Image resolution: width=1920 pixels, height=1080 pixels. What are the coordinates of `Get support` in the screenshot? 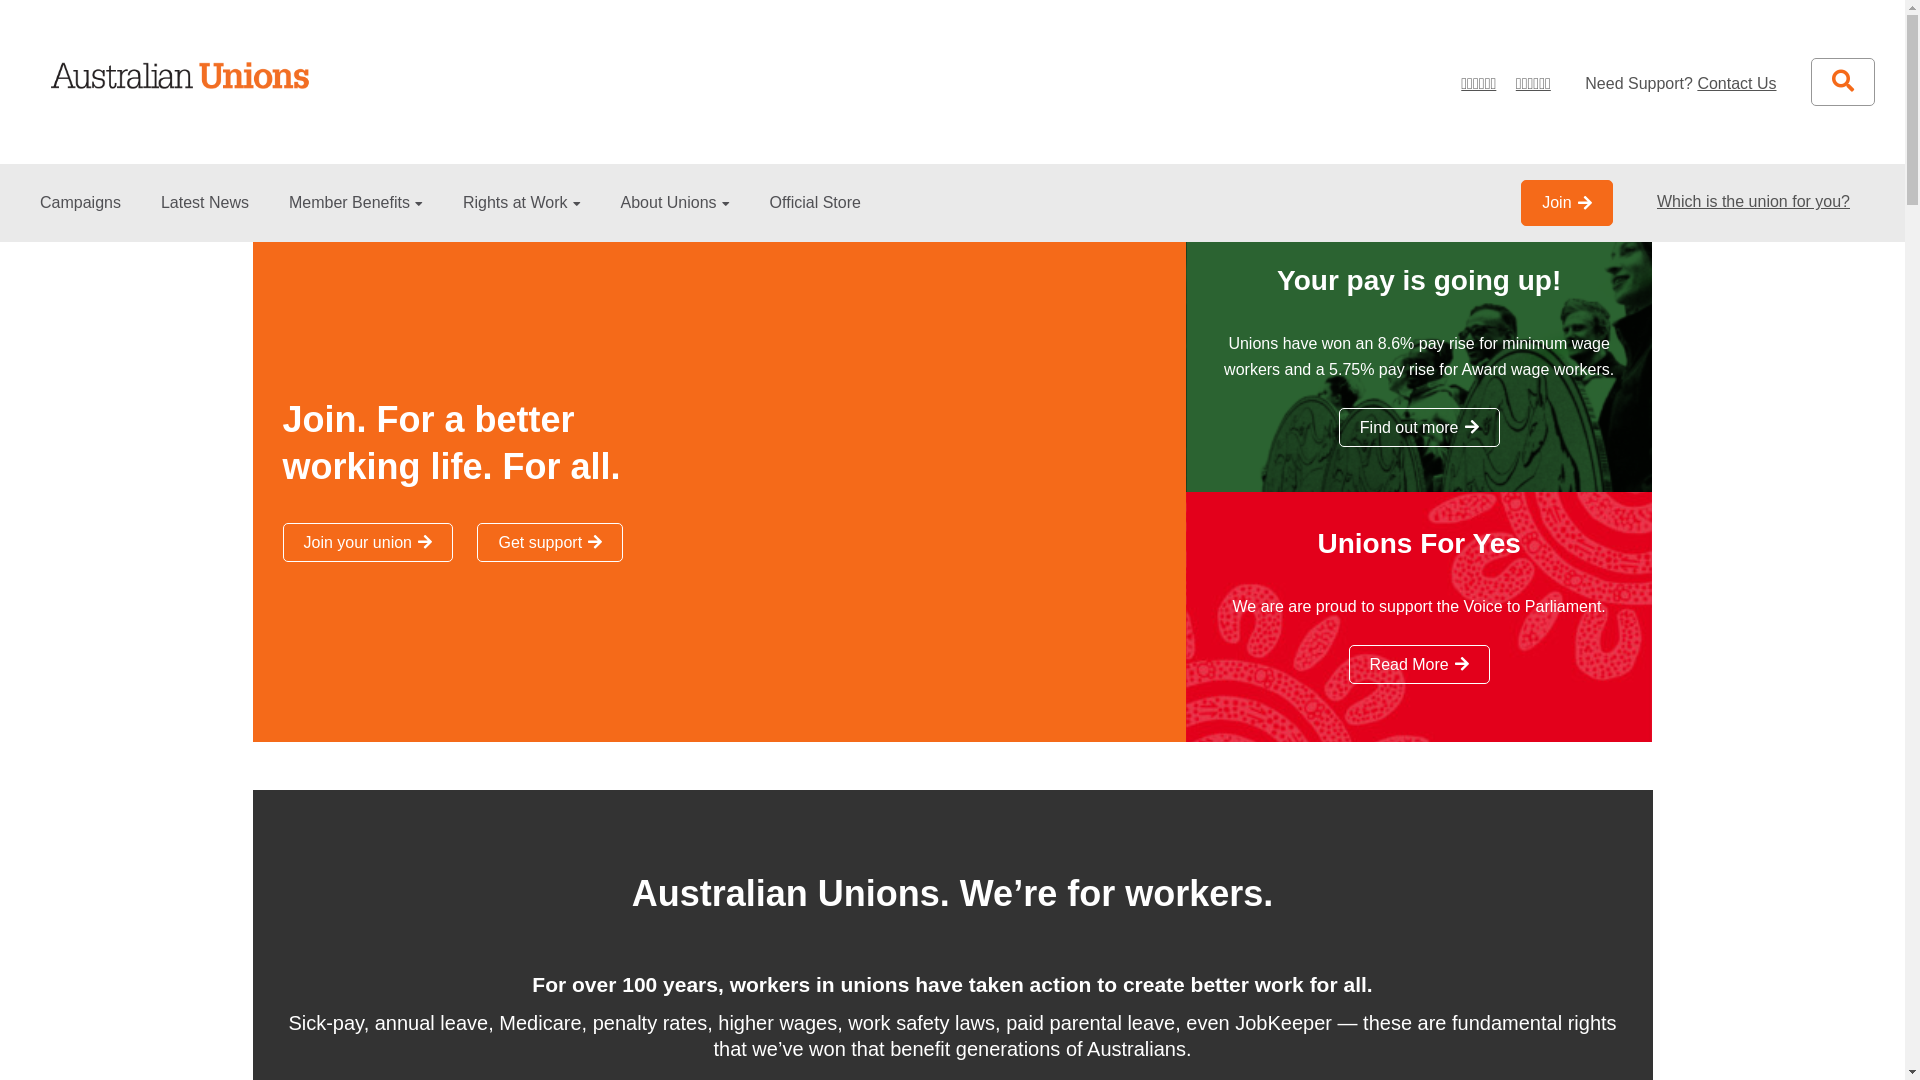 It's located at (550, 542).